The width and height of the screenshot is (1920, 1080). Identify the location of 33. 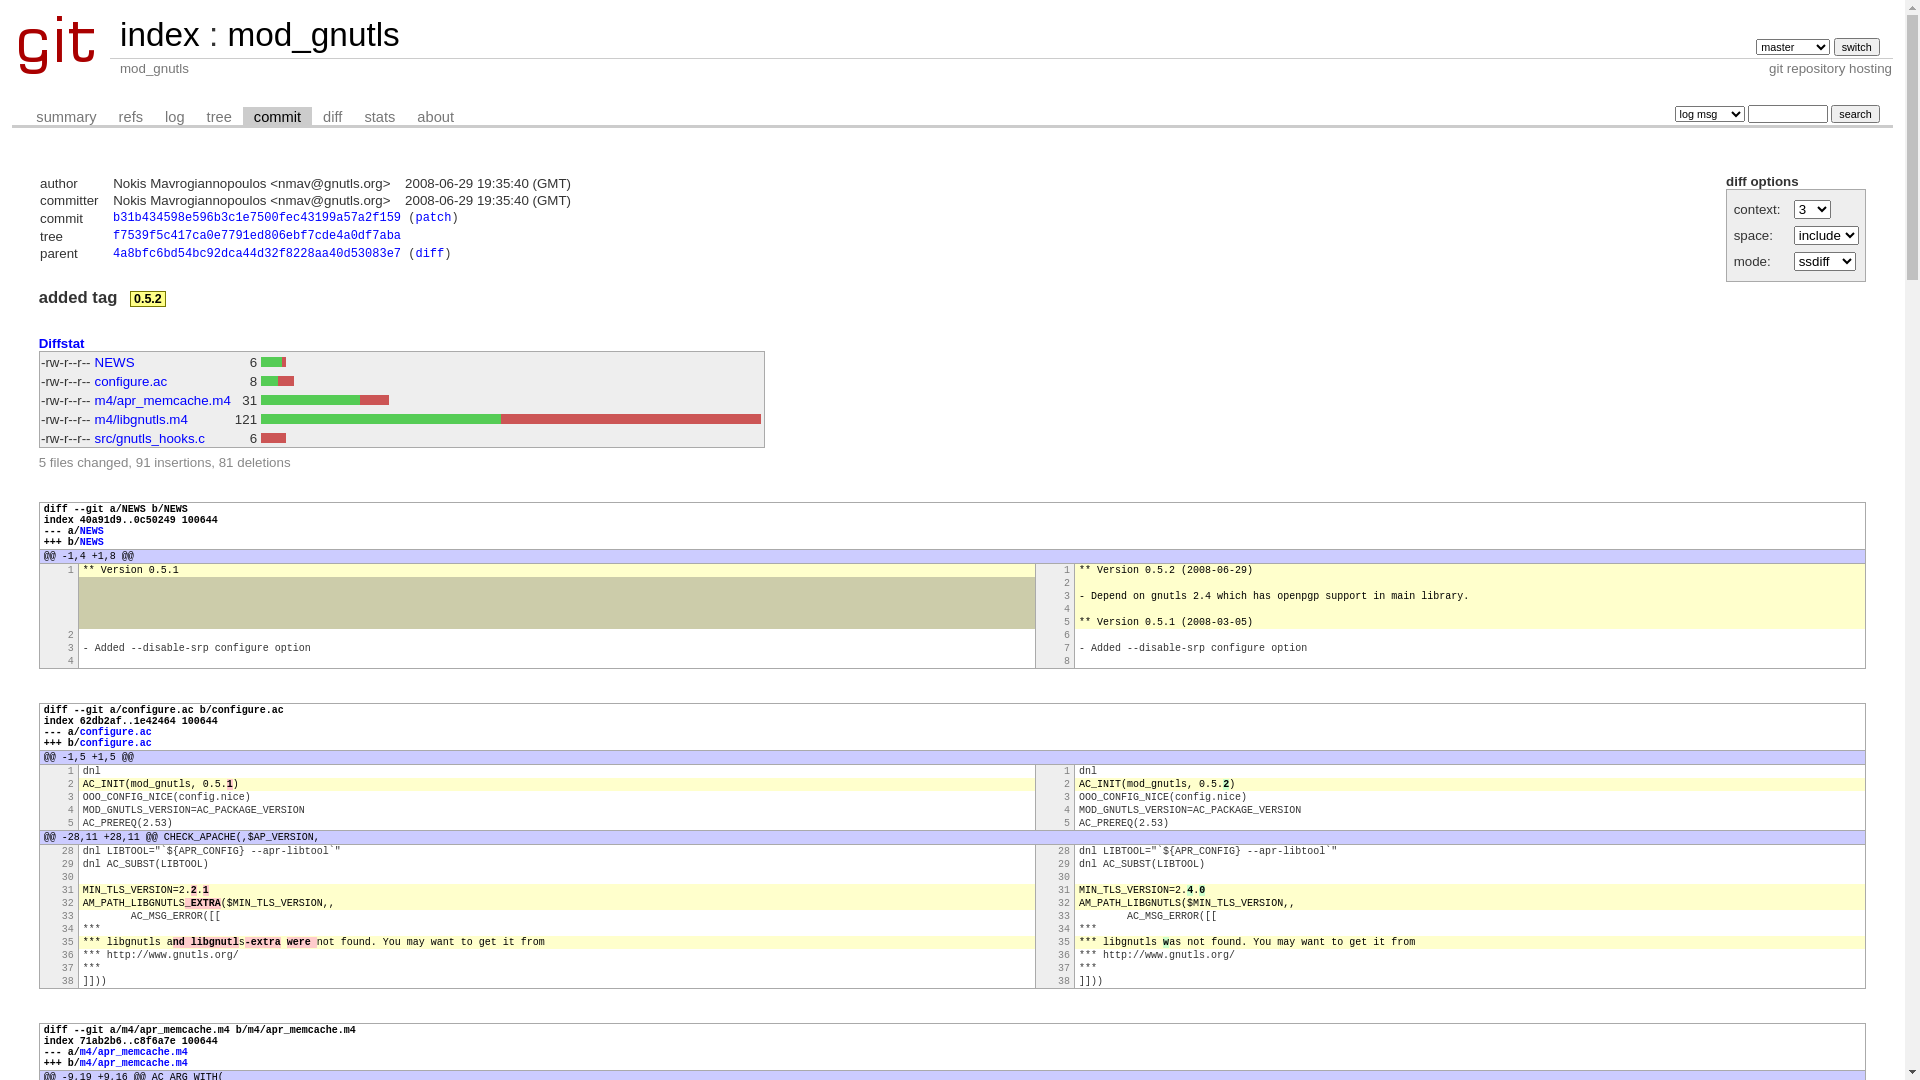
(1064, 916).